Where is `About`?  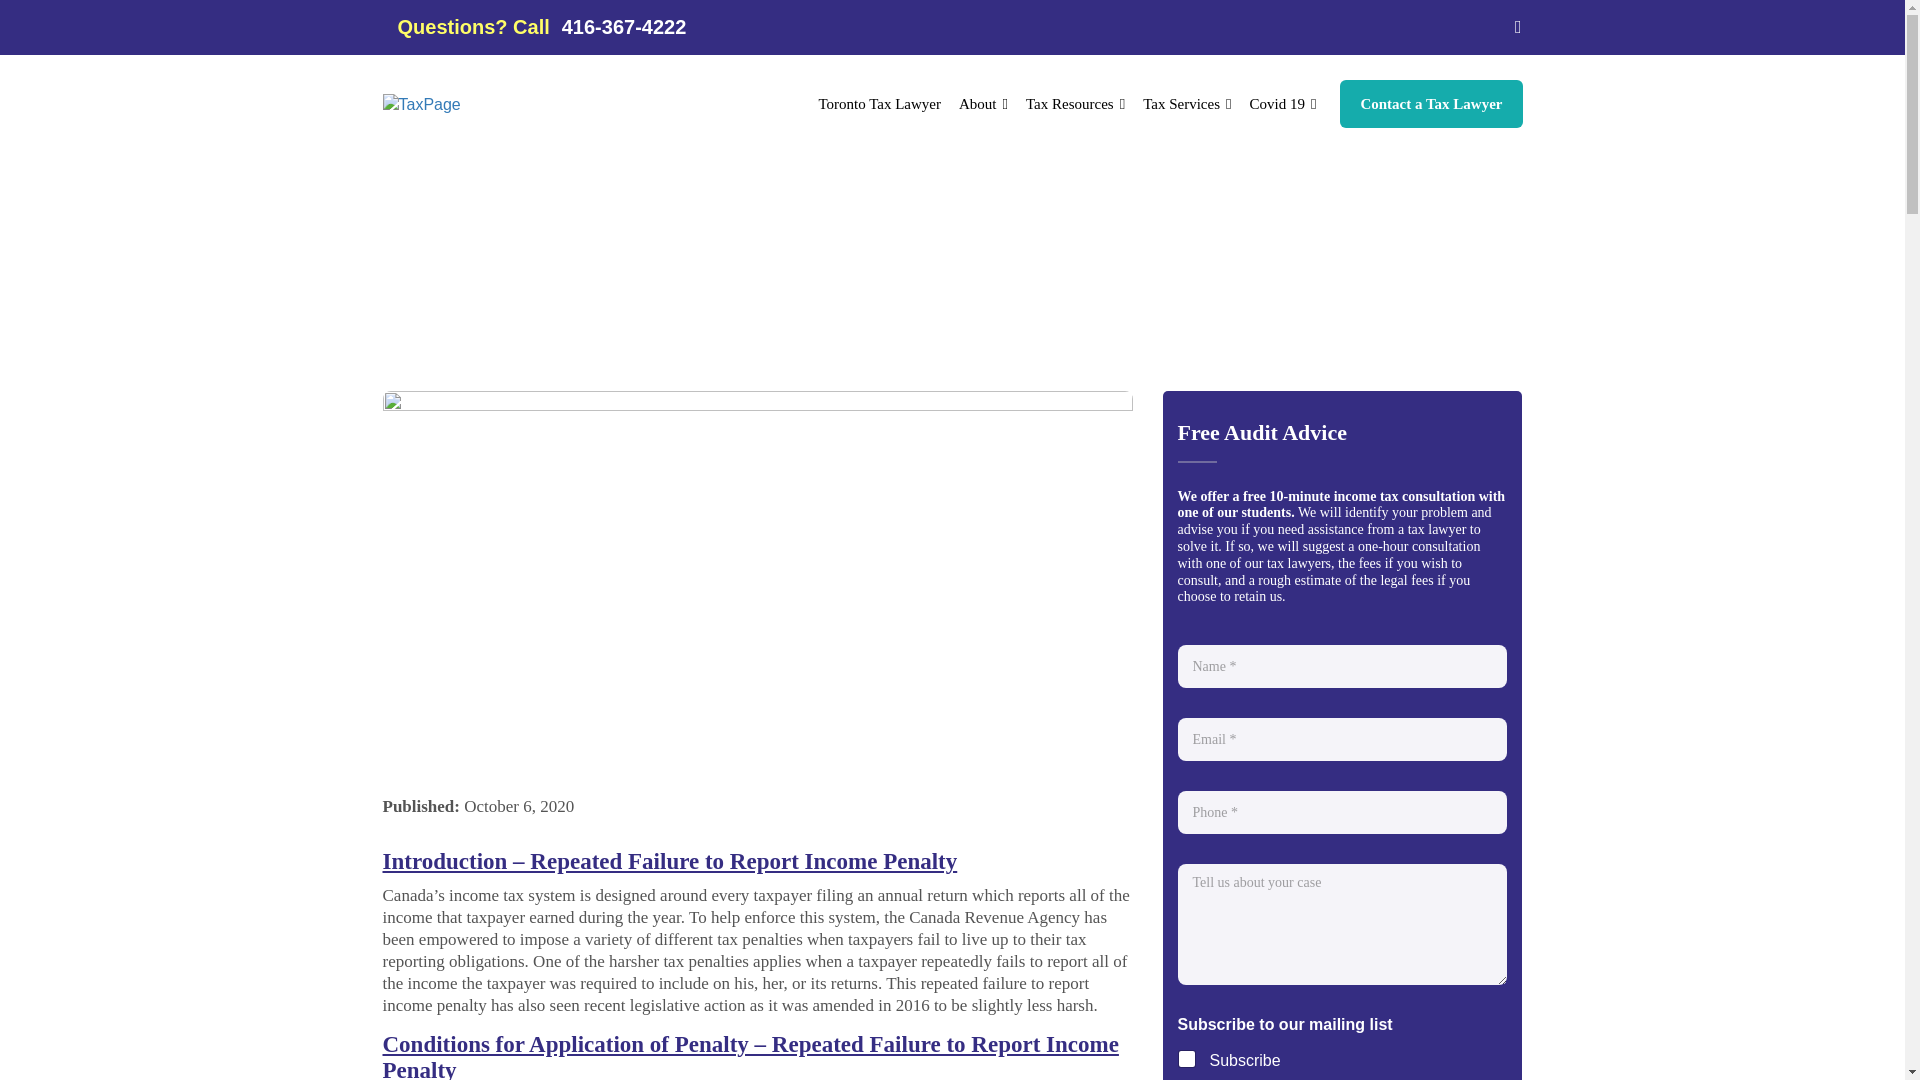 About is located at coordinates (984, 104).